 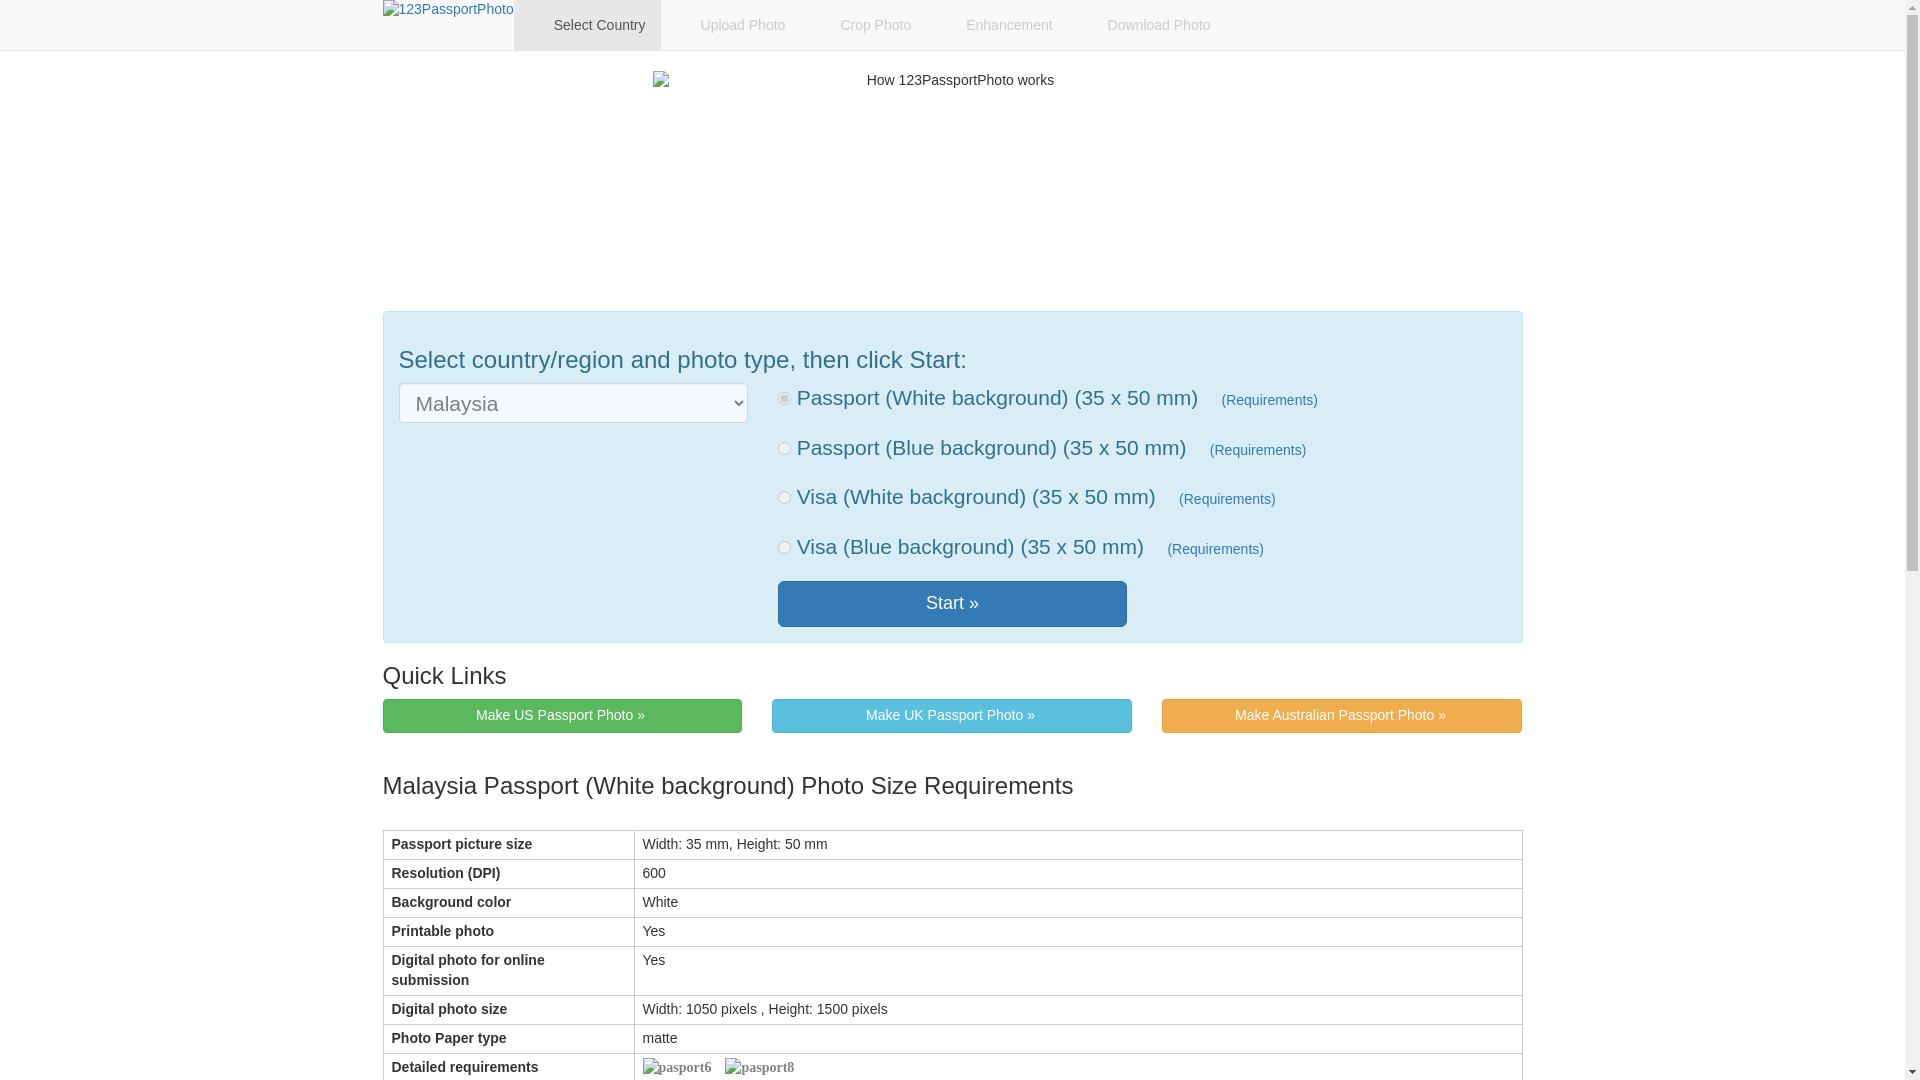 I want to click on Download Photo, so click(x=1146, y=24).